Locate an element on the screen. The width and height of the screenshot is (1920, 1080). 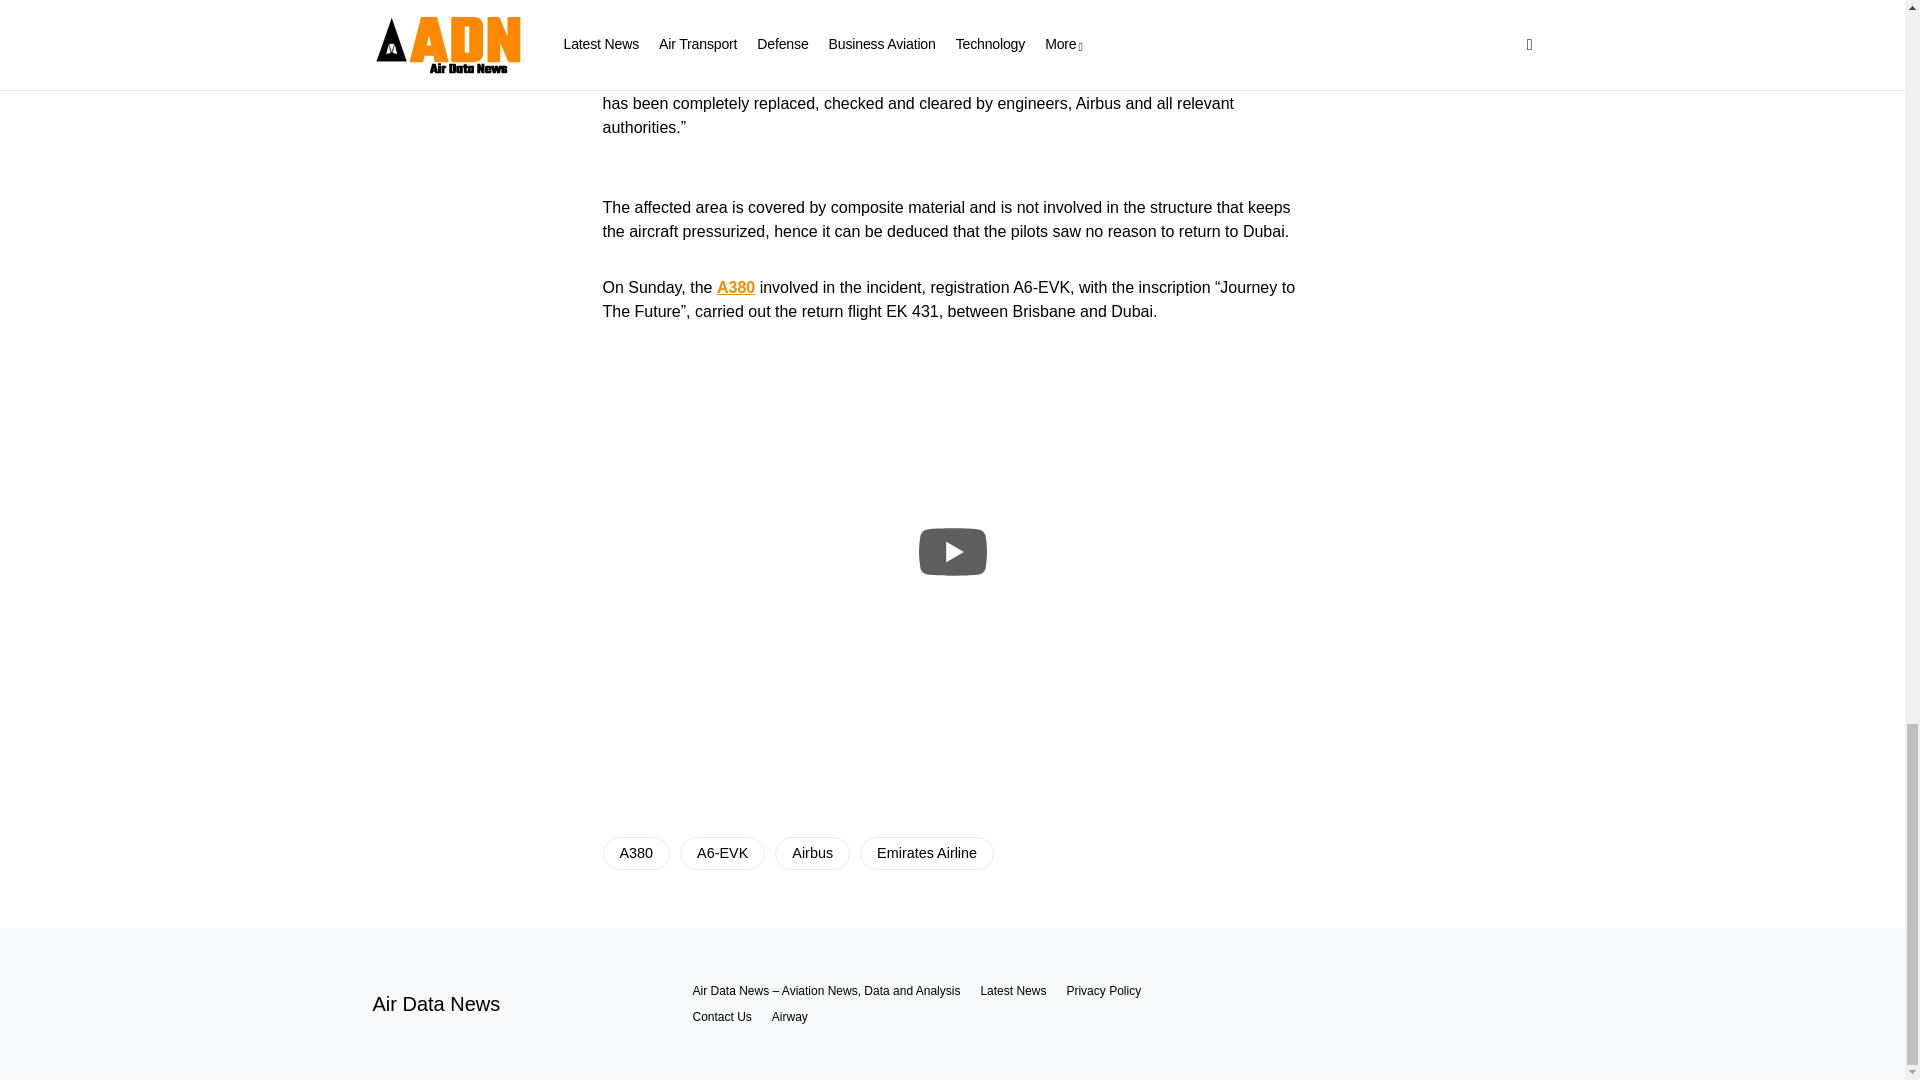
Privacy Policy is located at coordinates (1102, 990).